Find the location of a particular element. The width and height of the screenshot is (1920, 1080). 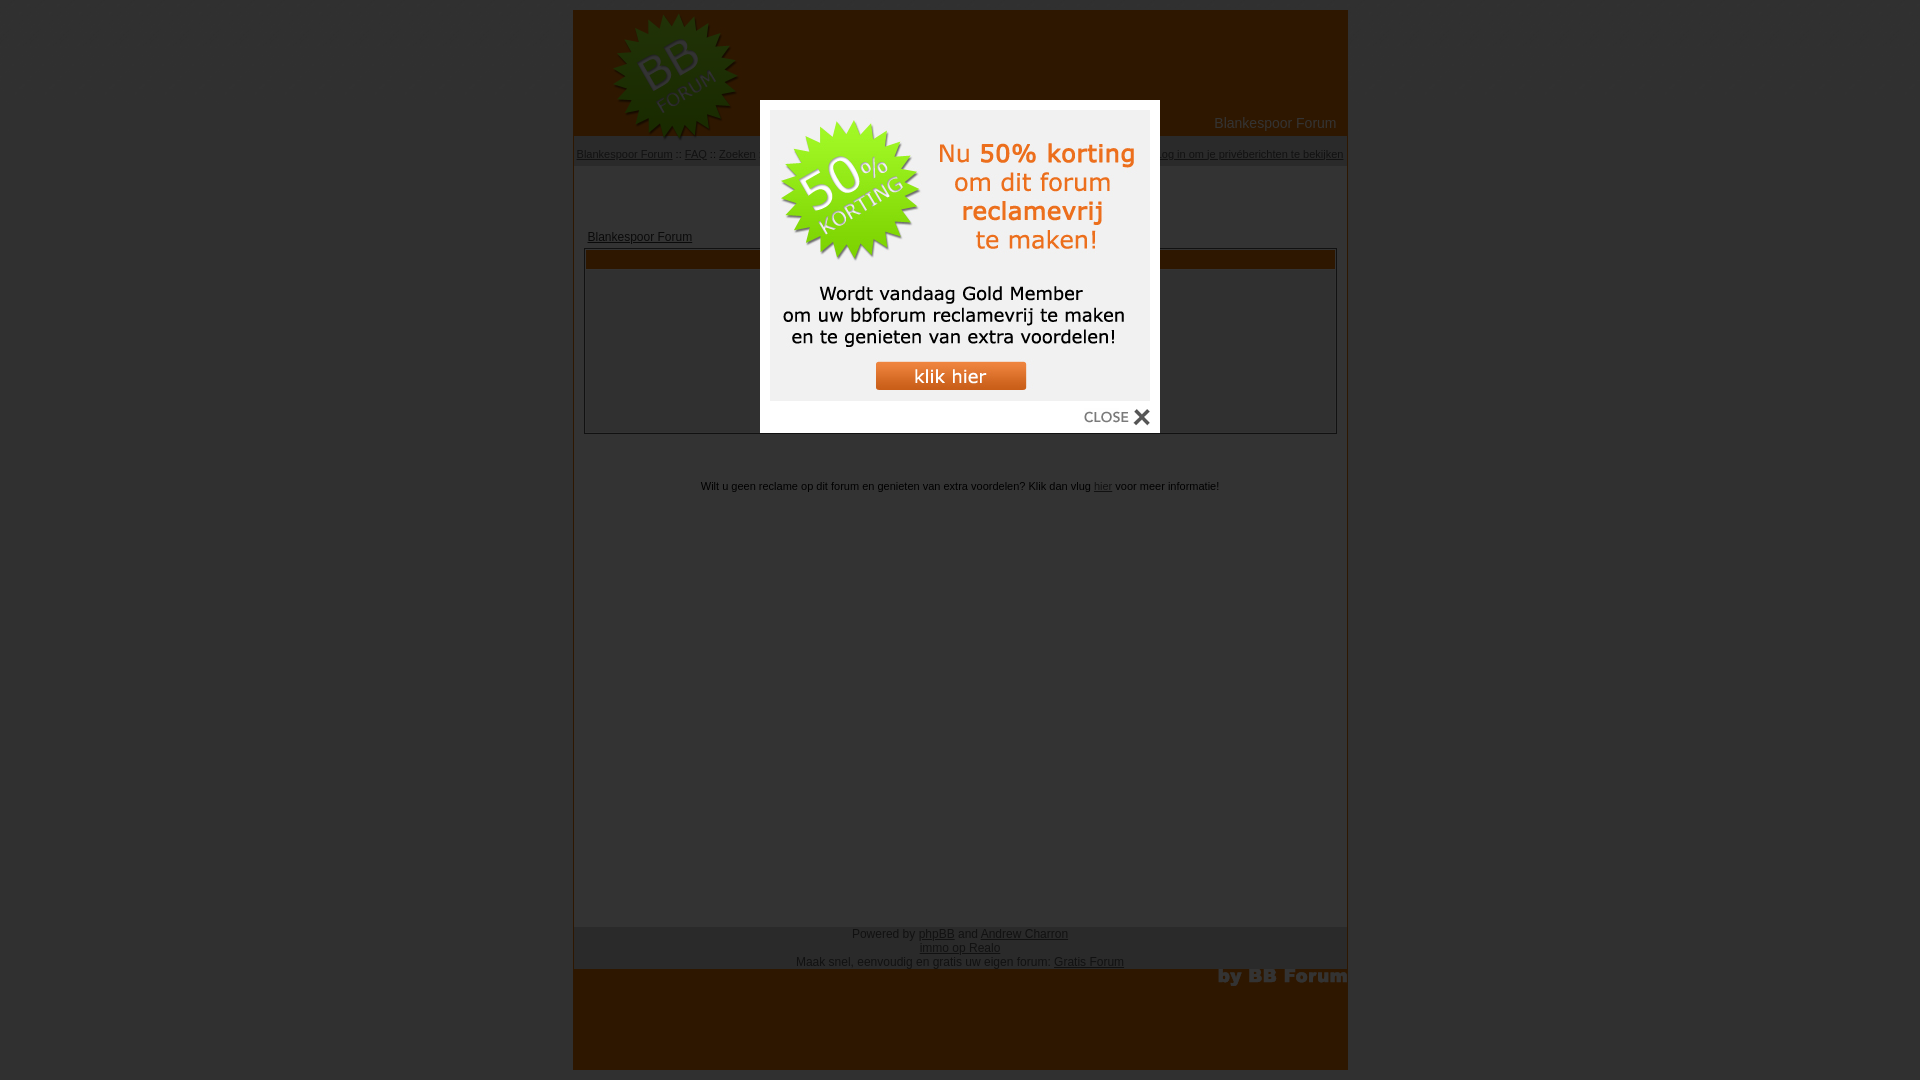

Andrew Charron is located at coordinates (1024, 934).